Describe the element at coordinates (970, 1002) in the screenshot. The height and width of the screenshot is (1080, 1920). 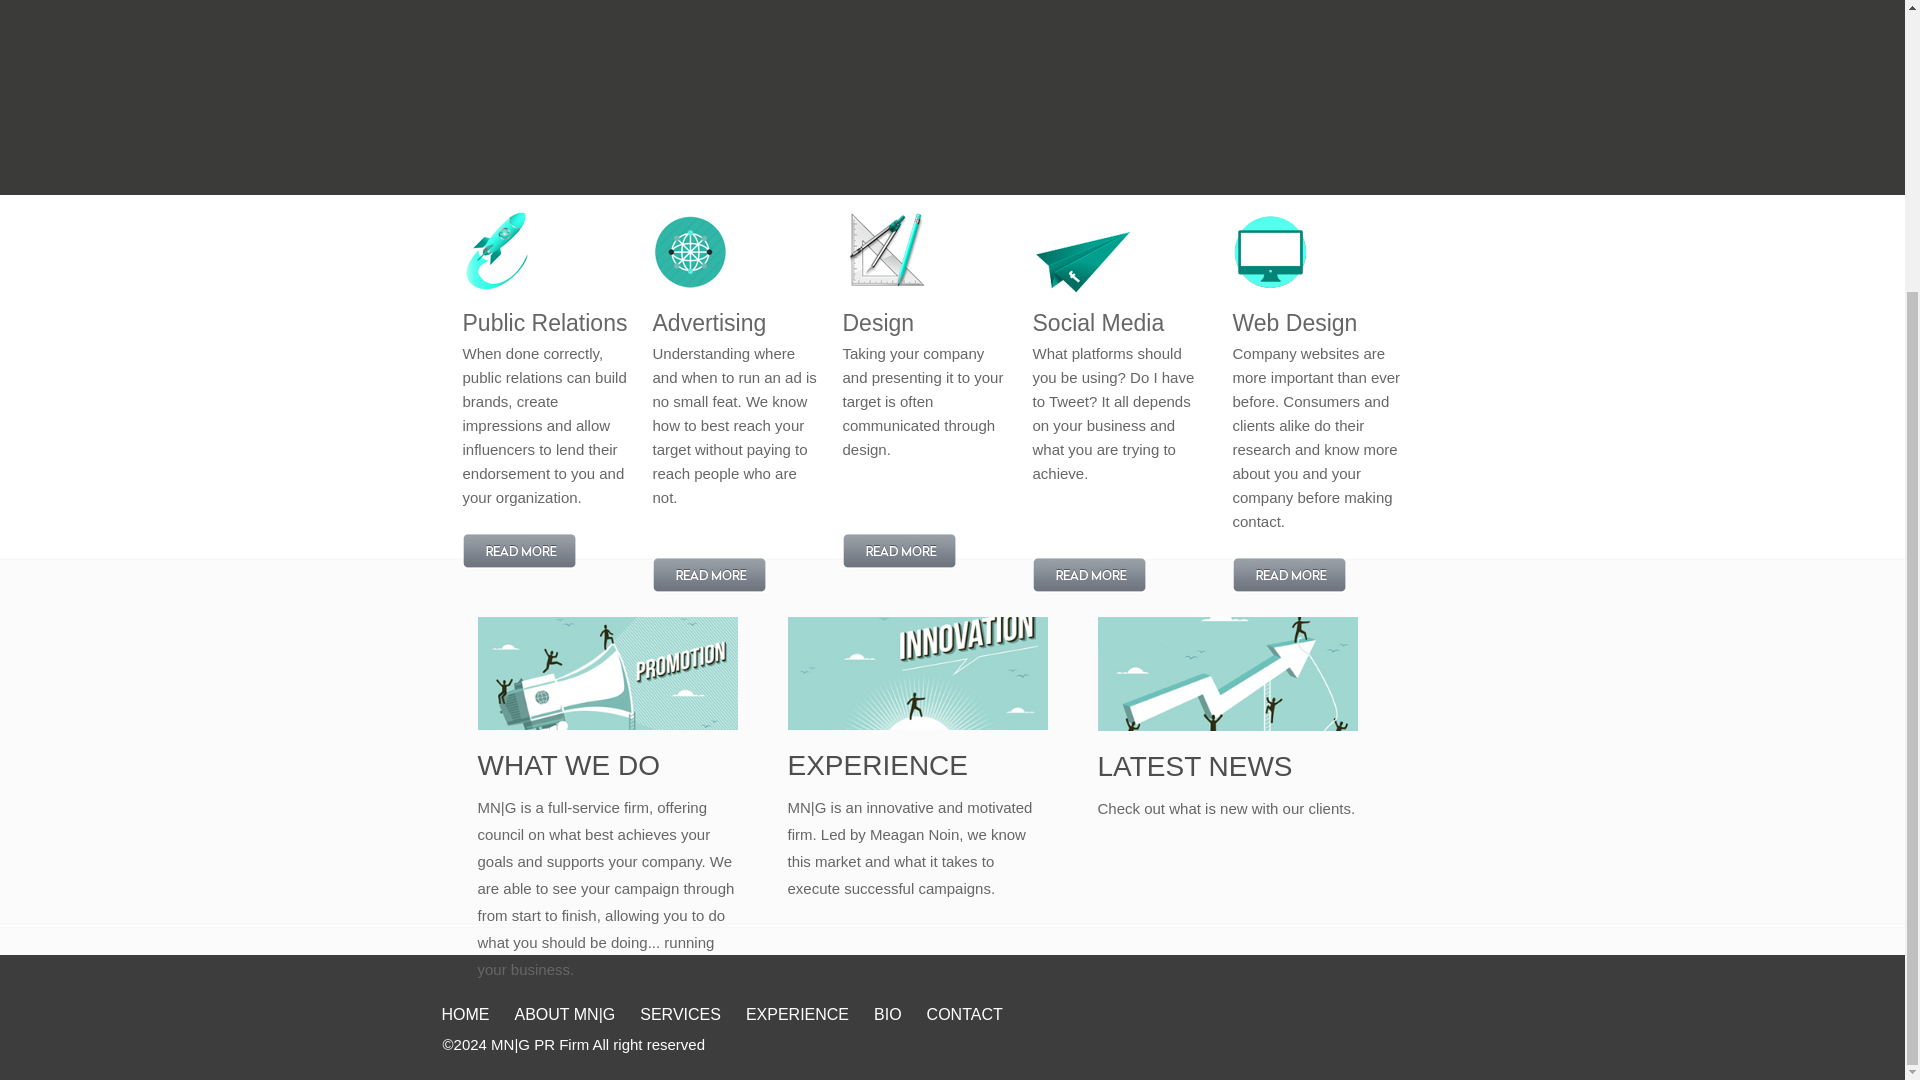
I see `CONTACT` at that location.